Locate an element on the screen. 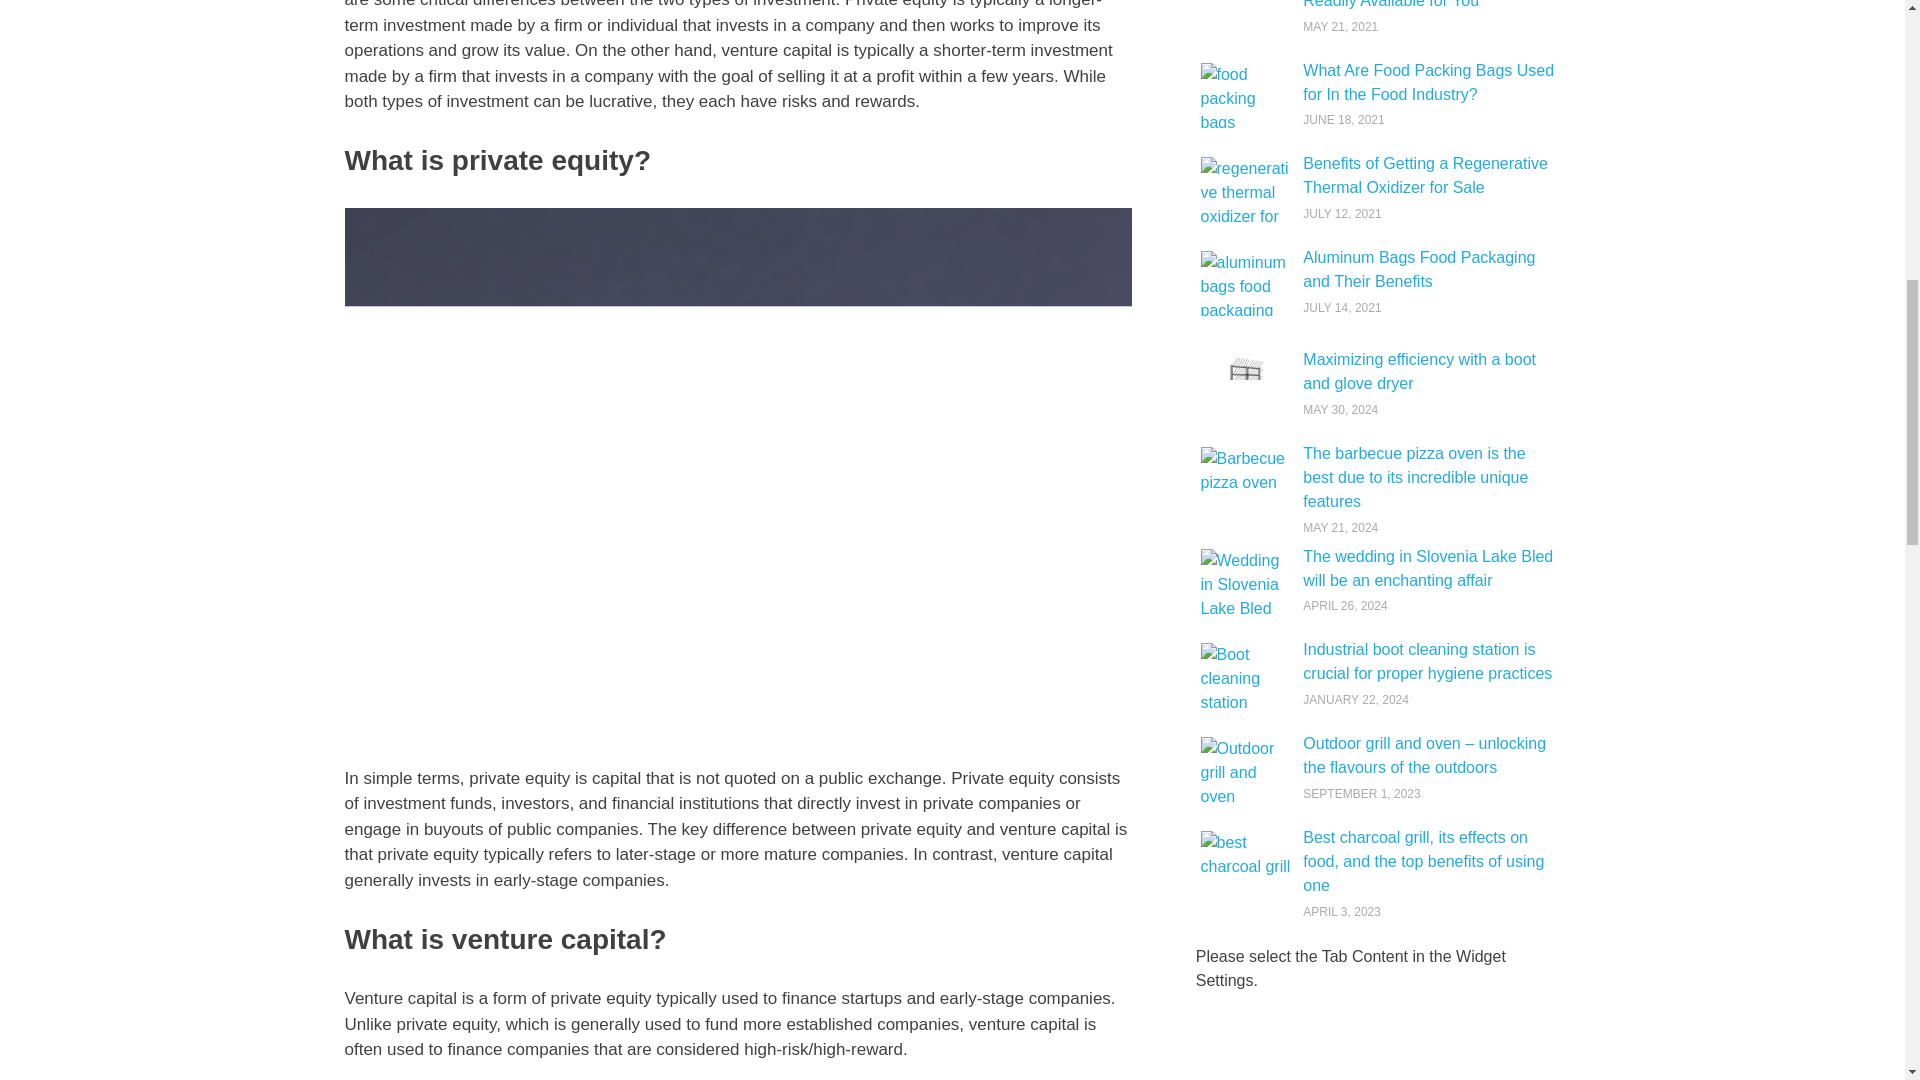 The width and height of the screenshot is (1920, 1080). Aluminum Bags Food Packaging and Their Benefits is located at coordinates (1418, 270).